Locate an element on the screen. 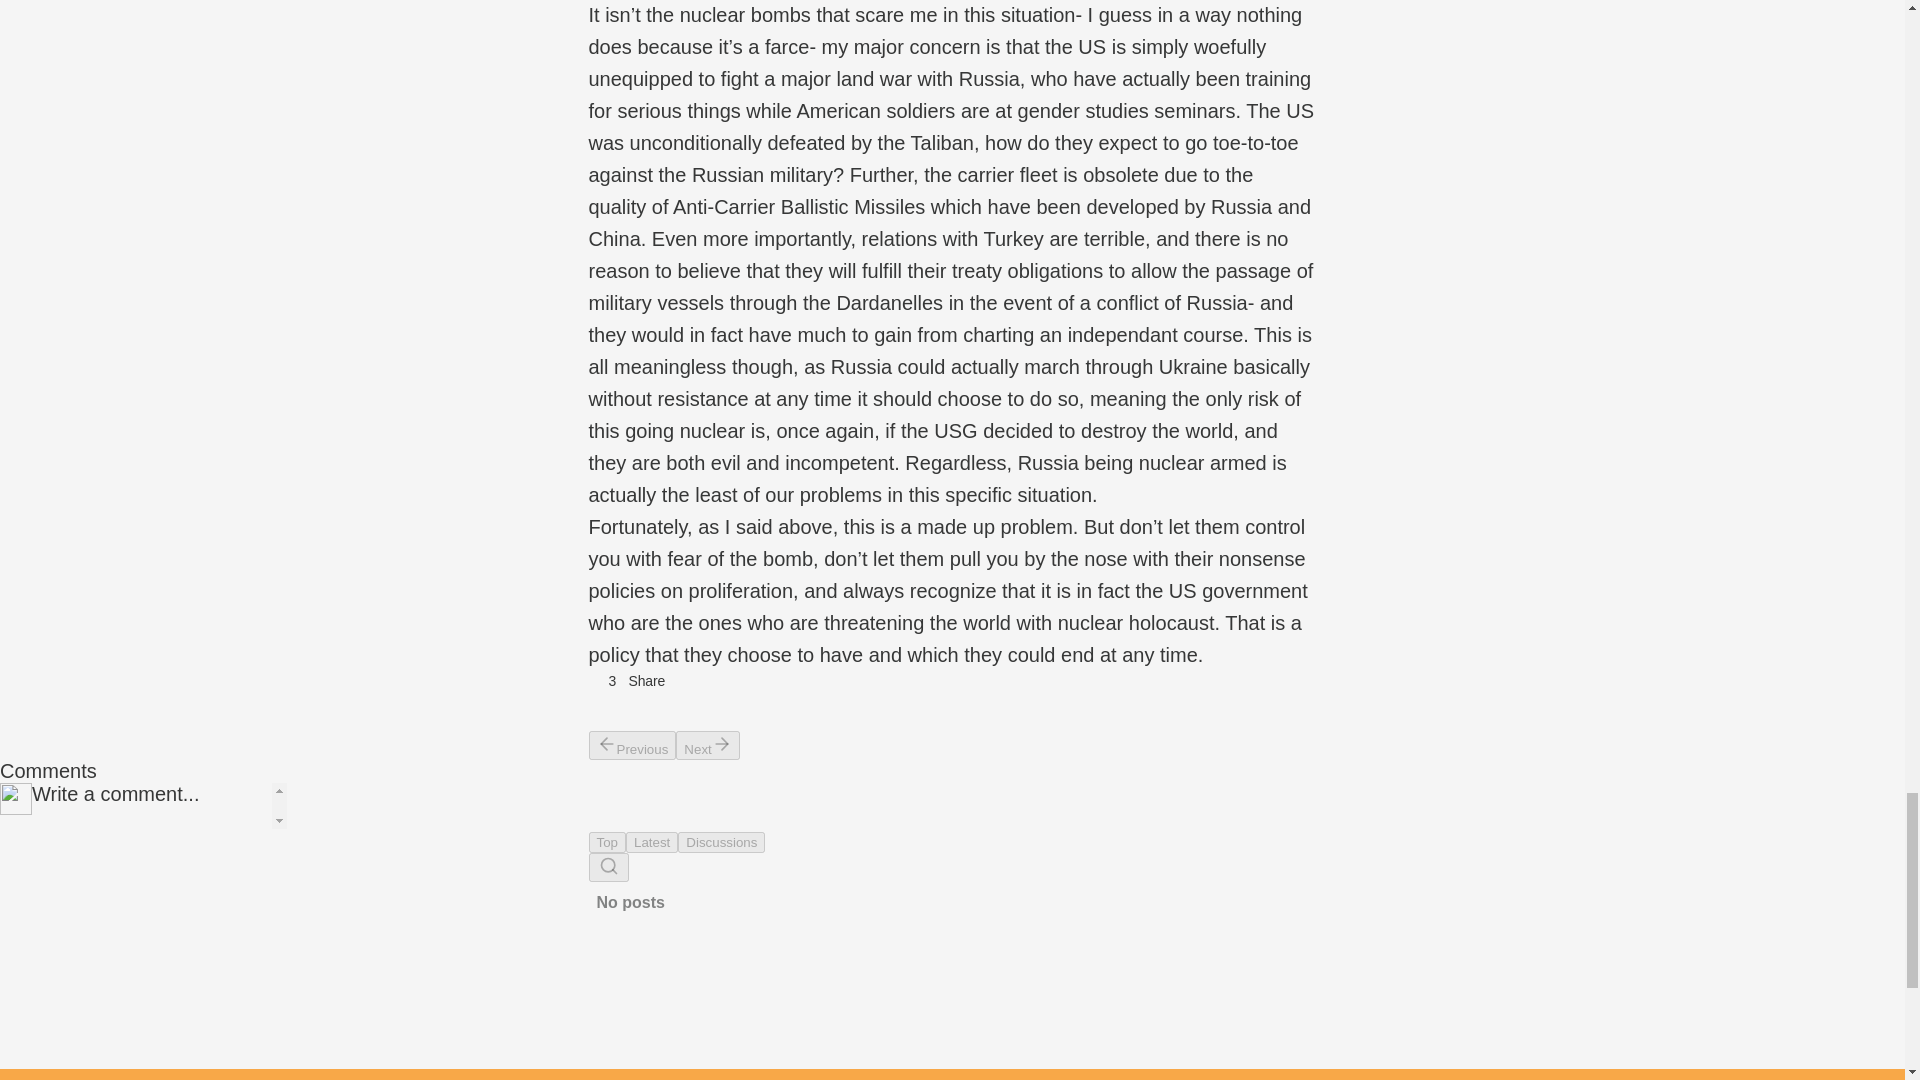 This screenshot has height=1080, width=1920. Next is located at coordinates (707, 746).